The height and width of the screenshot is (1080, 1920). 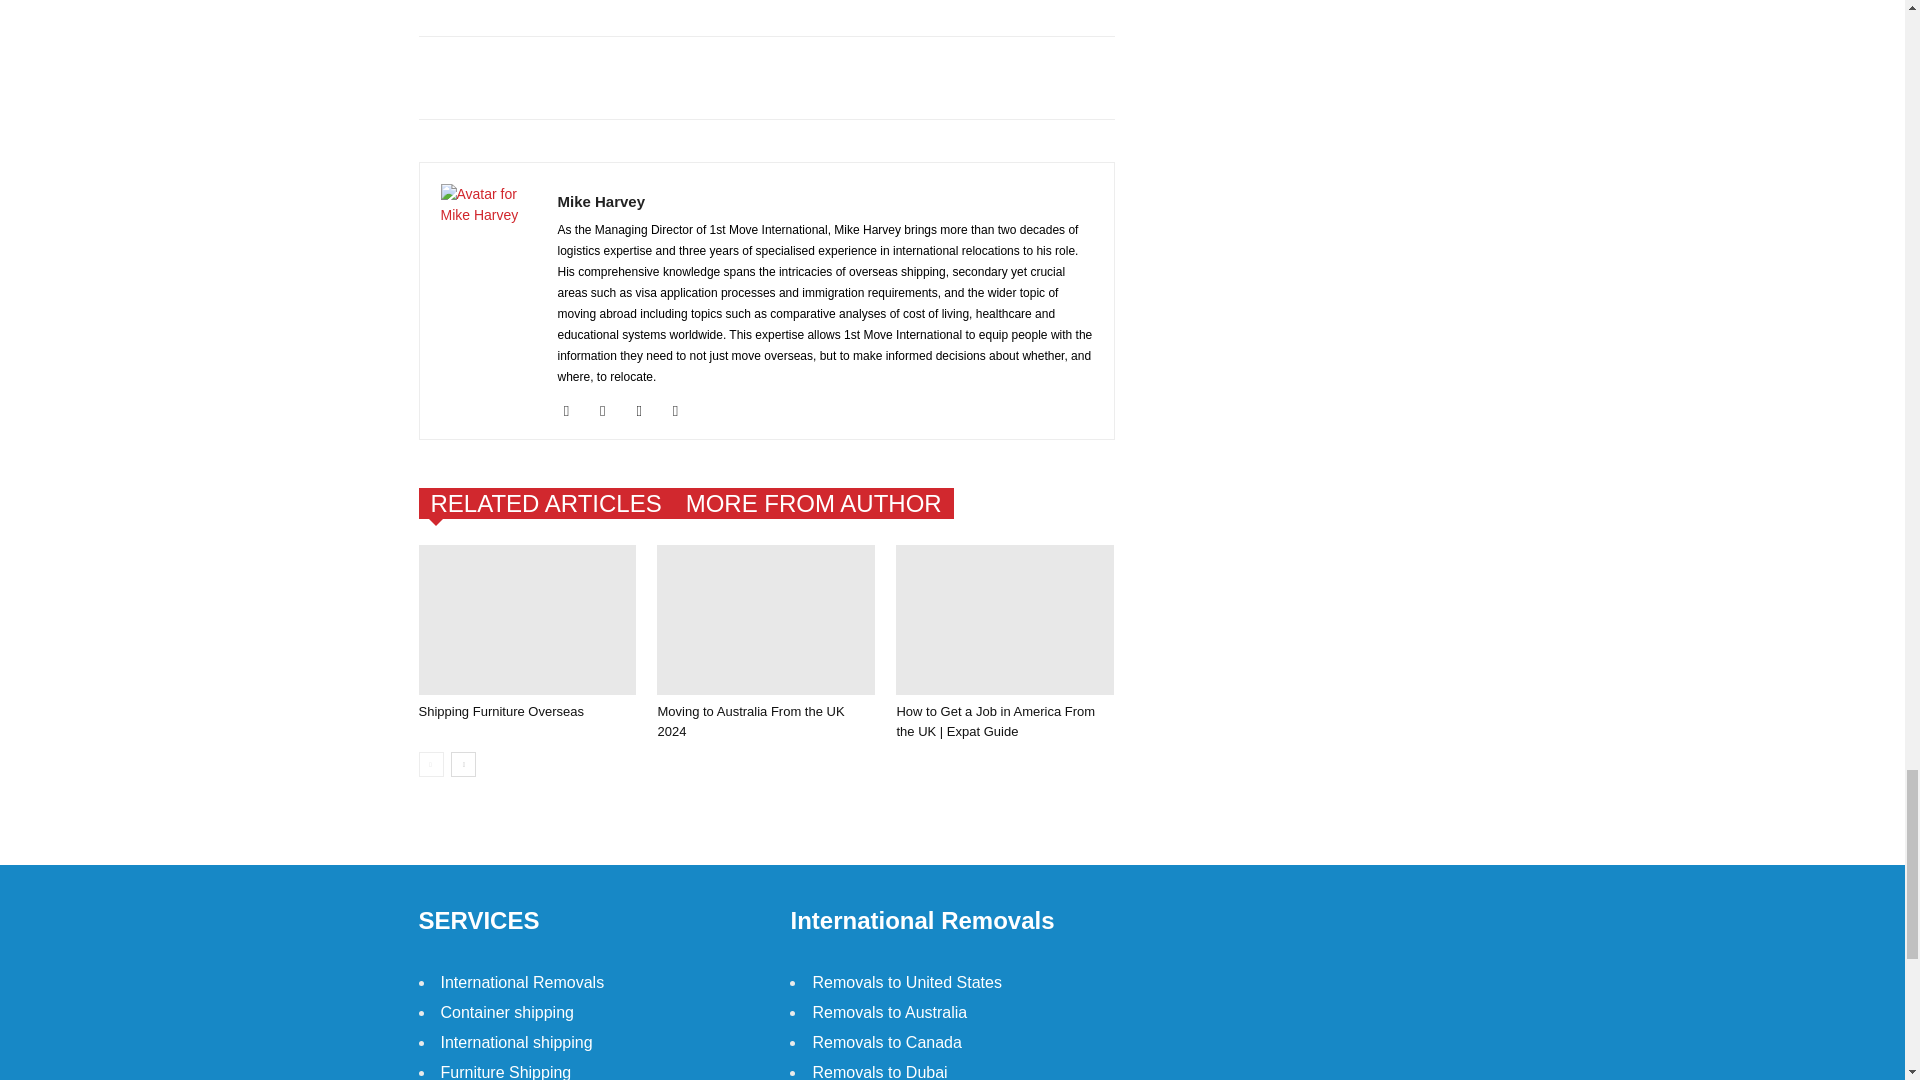 What do you see at coordinates (487, 231) in the screenshot?
I see `Gravatar for Mike Harvey` at bounding box center [487, 231].